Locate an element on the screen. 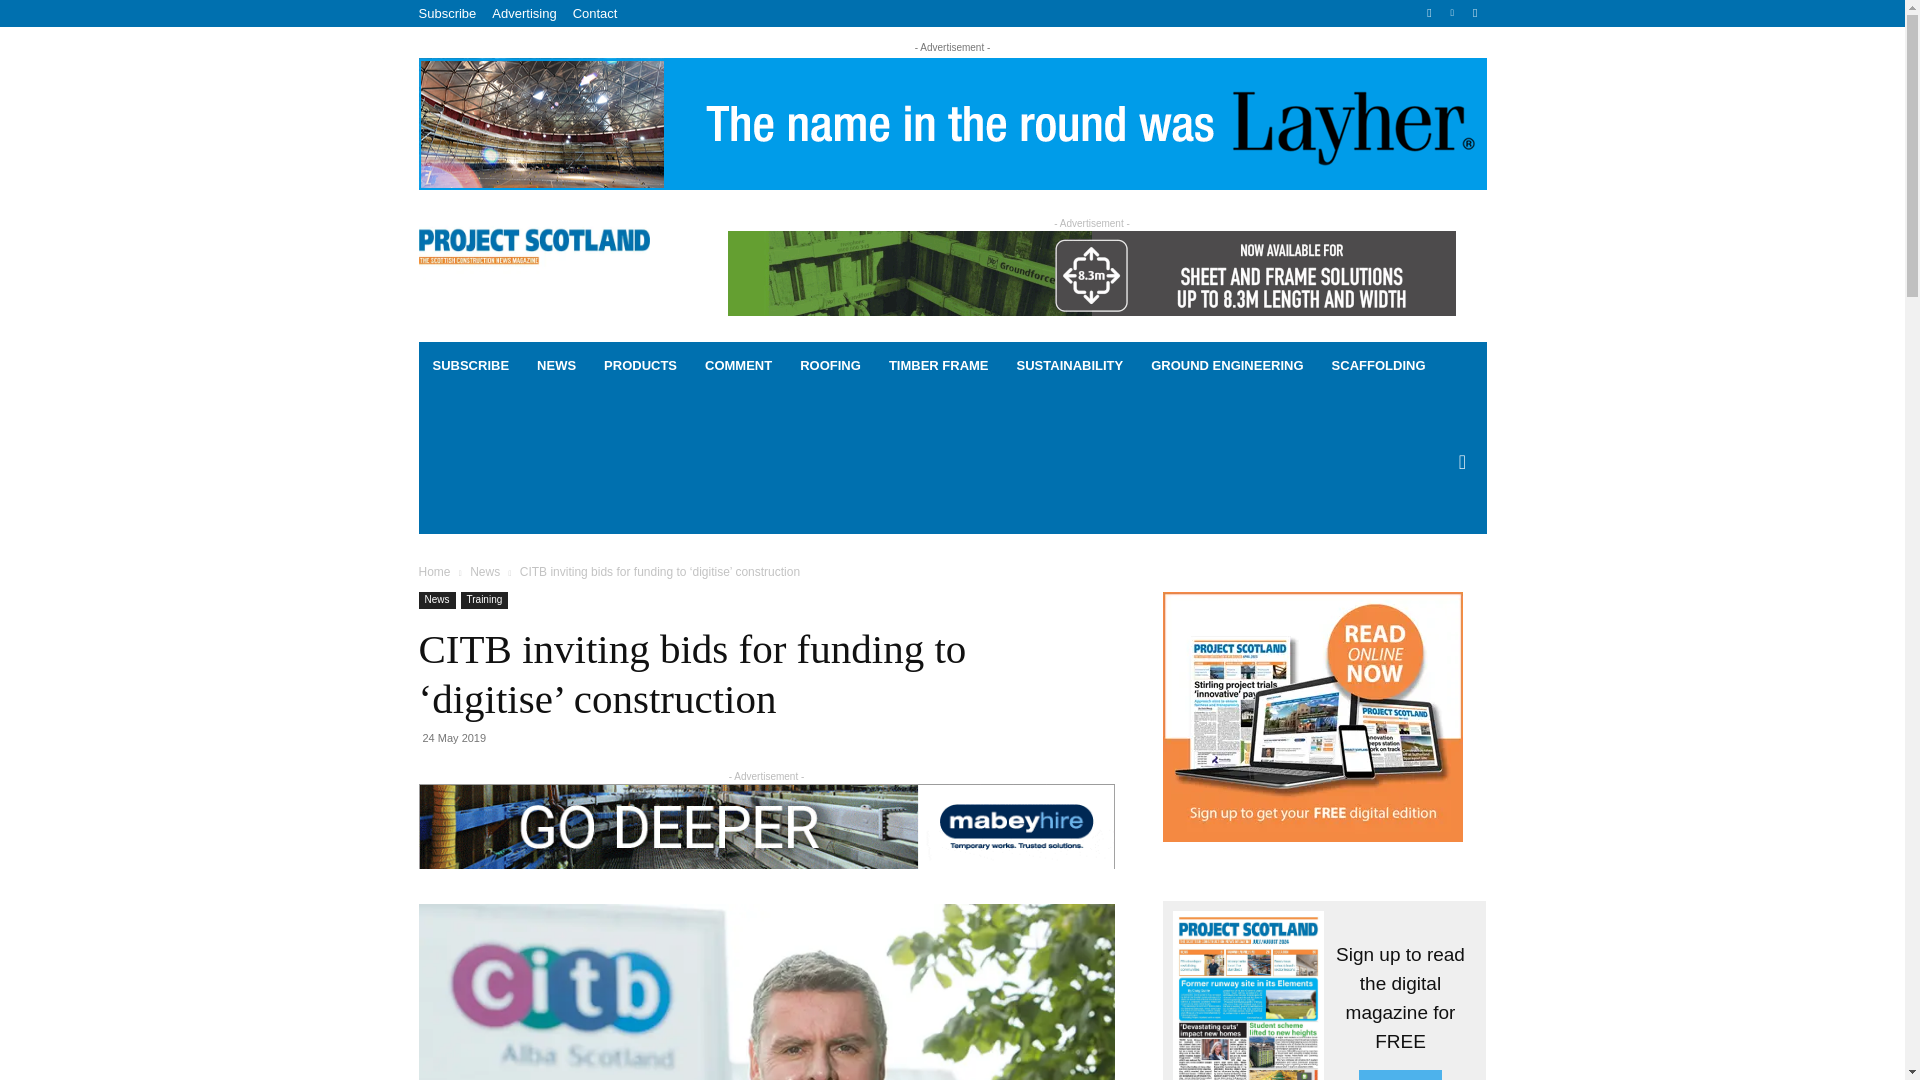 This screenshot has height=1080, width=1920. Advertising is located at coordinates (524, 13).